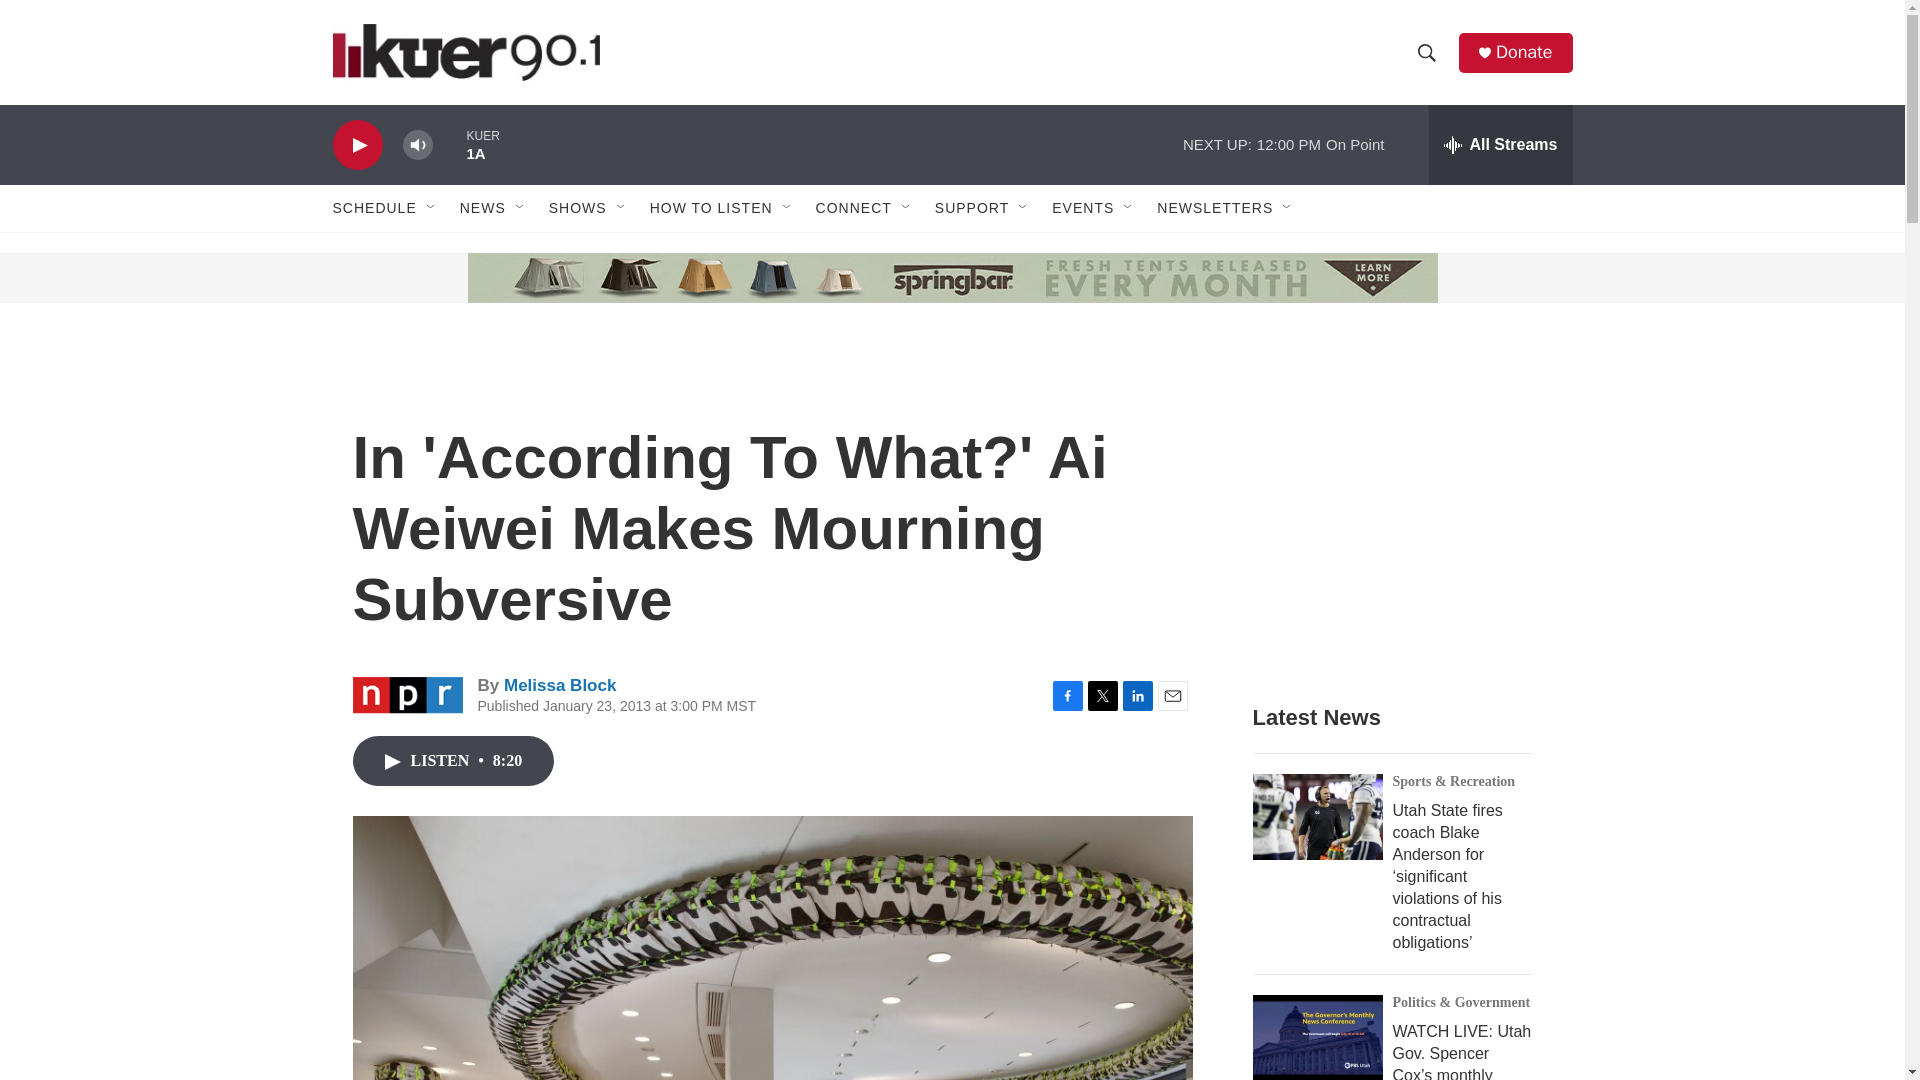 This screenshot has width=1920, height=1080. I want to click on 3rd party ad content, so click(1401, 512).